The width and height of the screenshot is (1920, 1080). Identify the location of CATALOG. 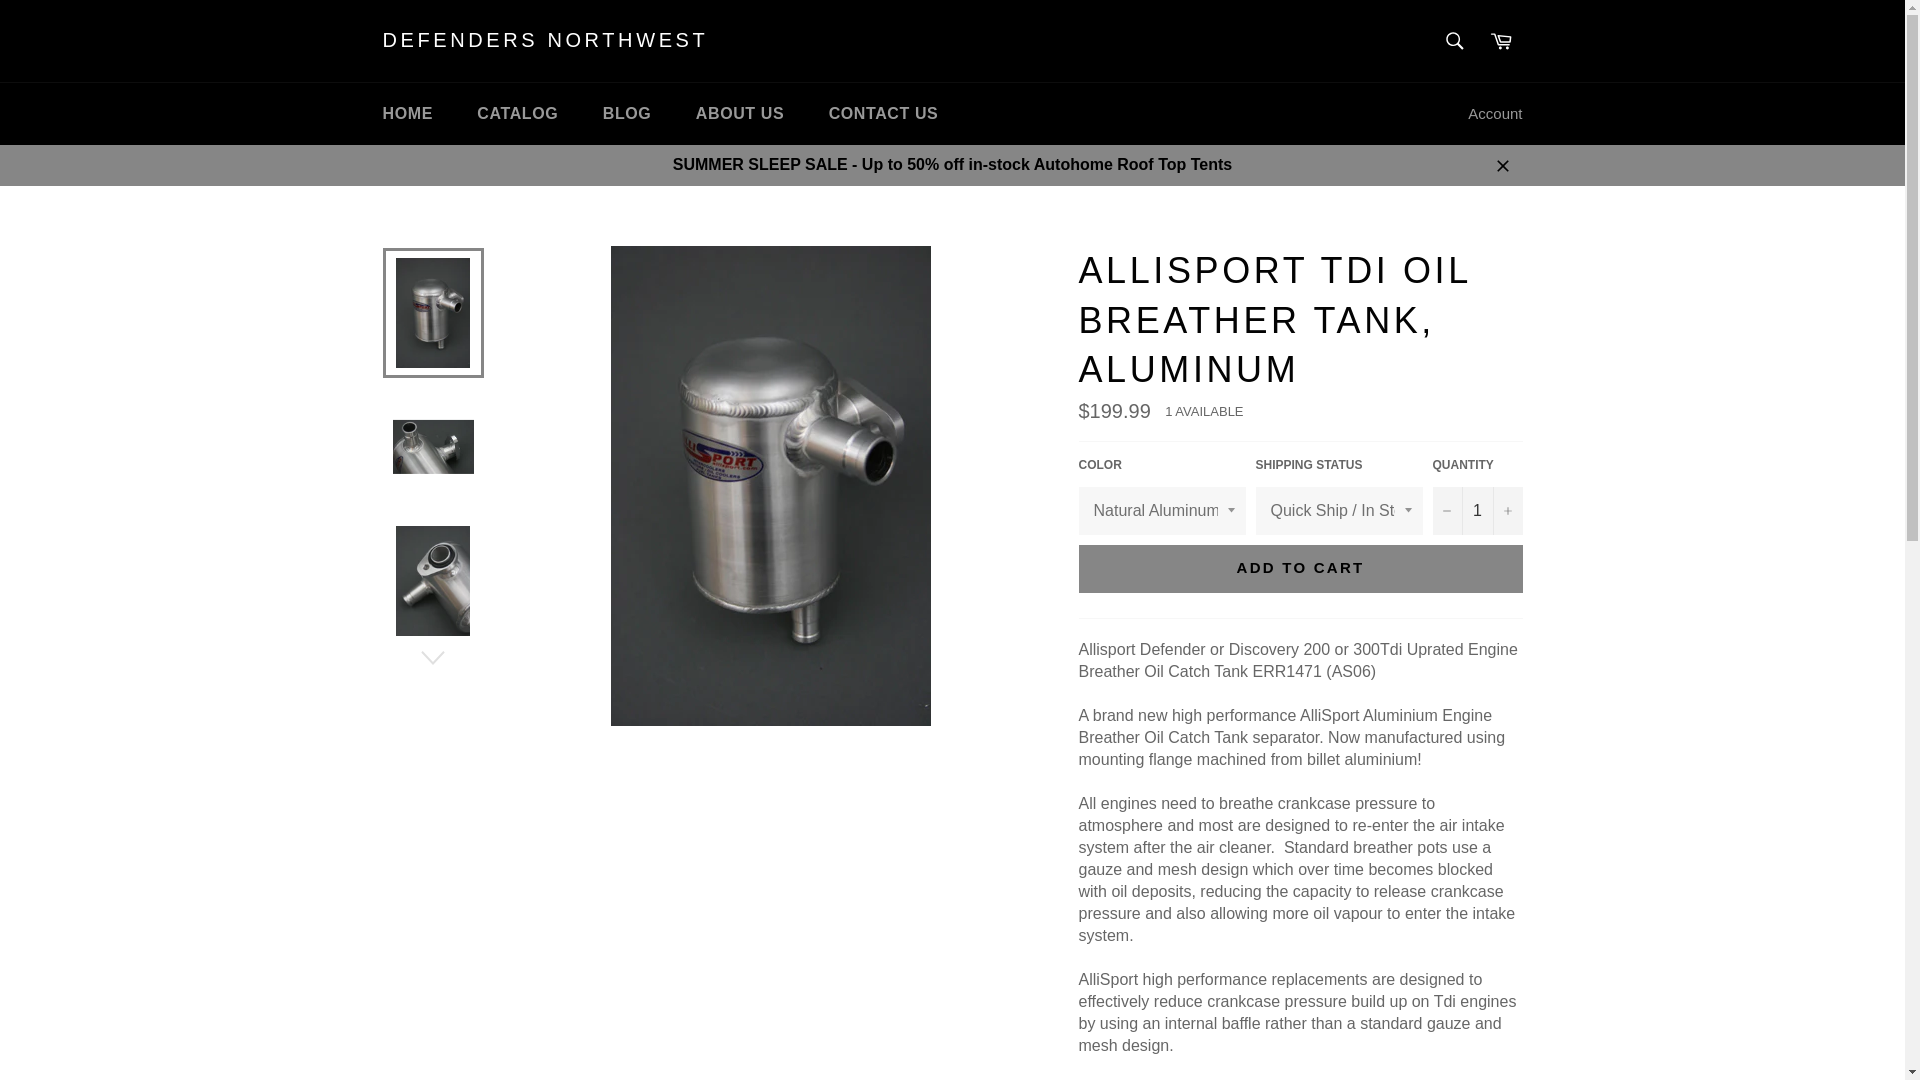
(516, 114).